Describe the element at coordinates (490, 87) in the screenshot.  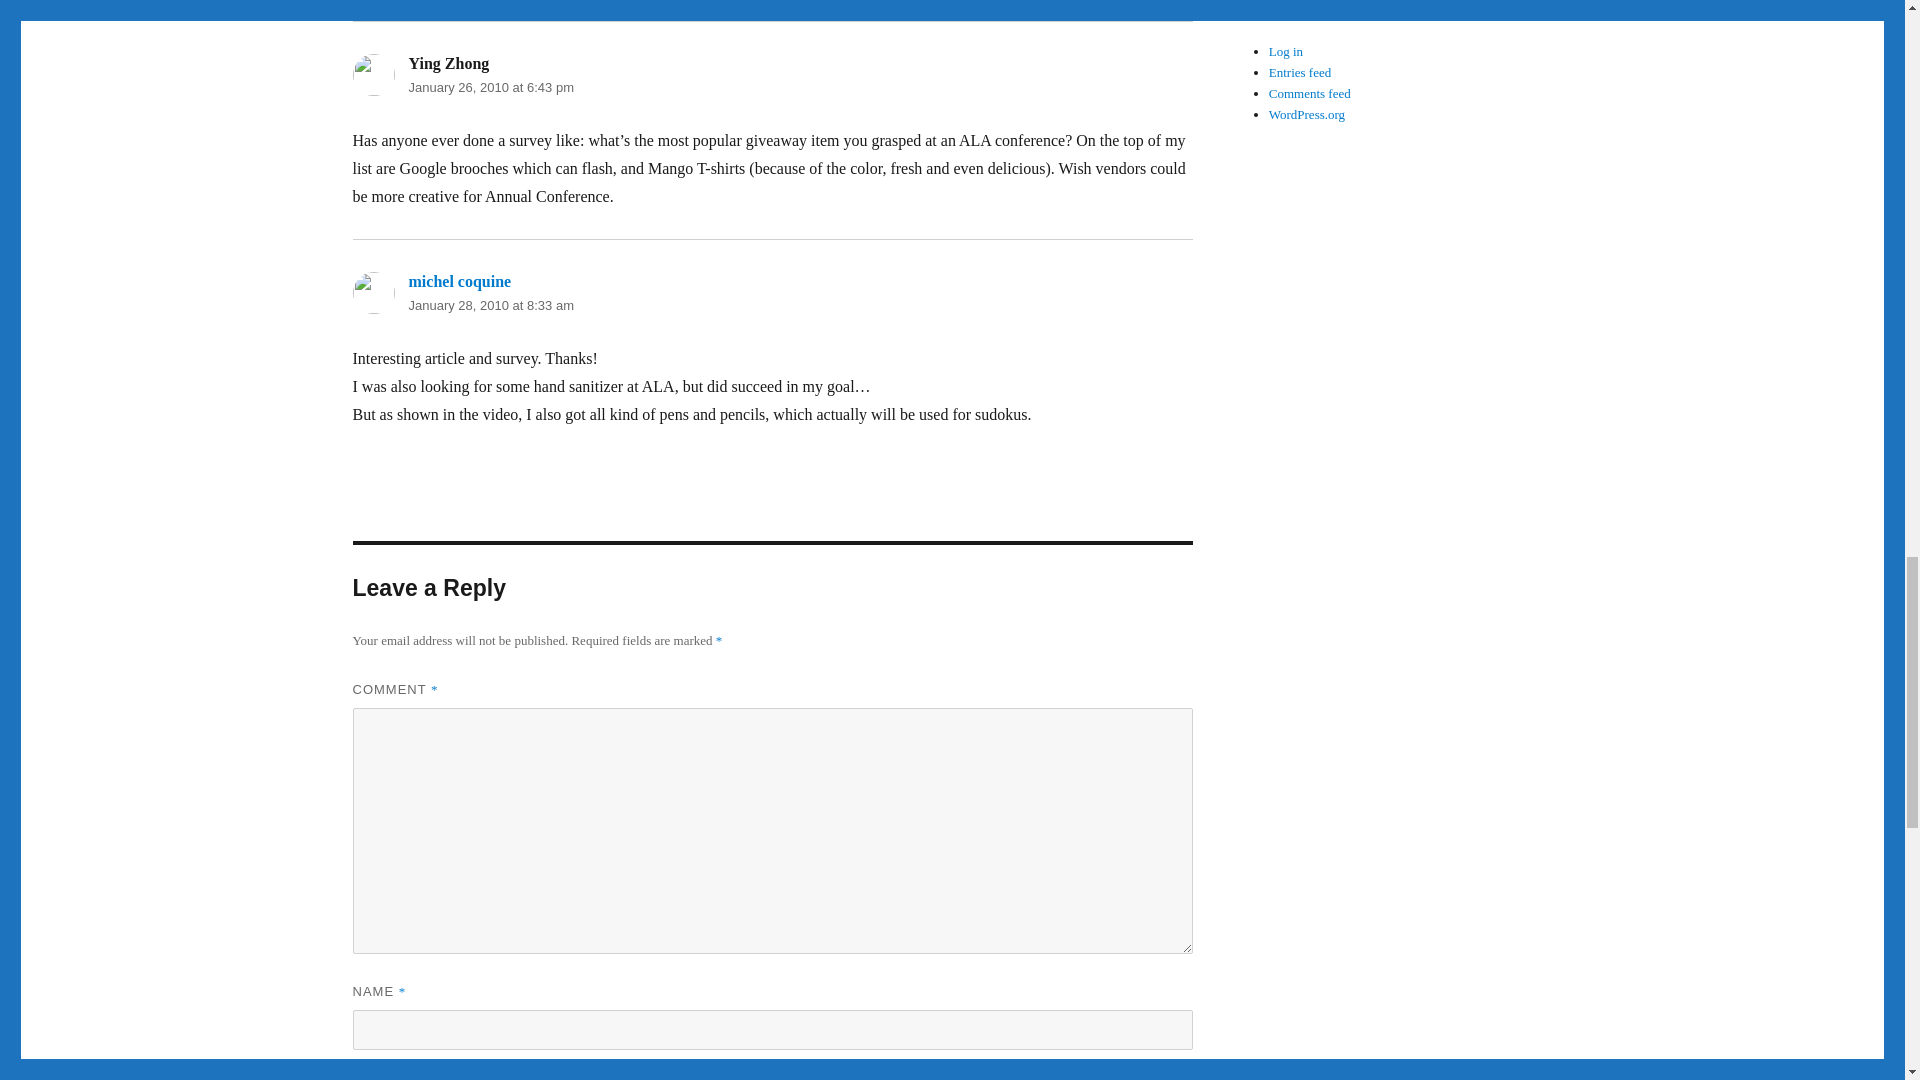
I see `January 26, 2010 at 6:43 pm` at that location.